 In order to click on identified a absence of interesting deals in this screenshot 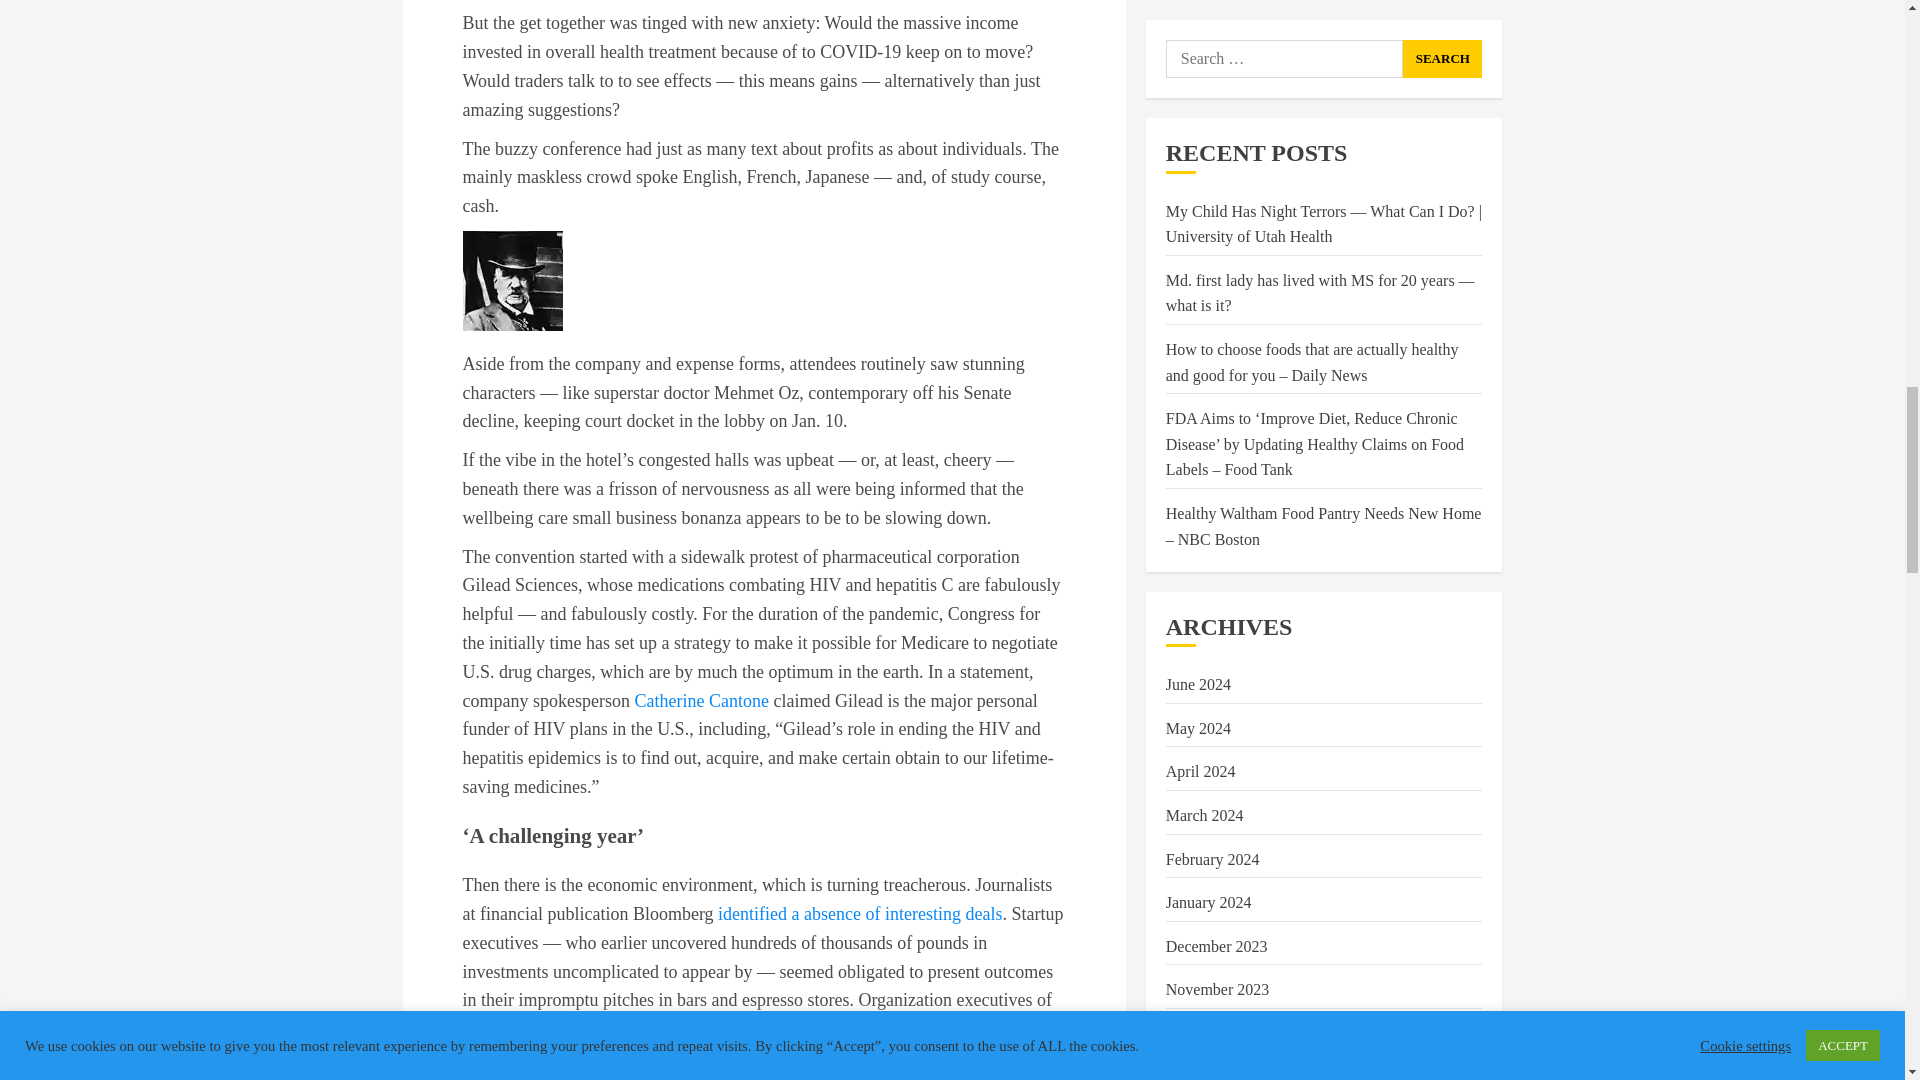, I will do `click(860, 914)`.